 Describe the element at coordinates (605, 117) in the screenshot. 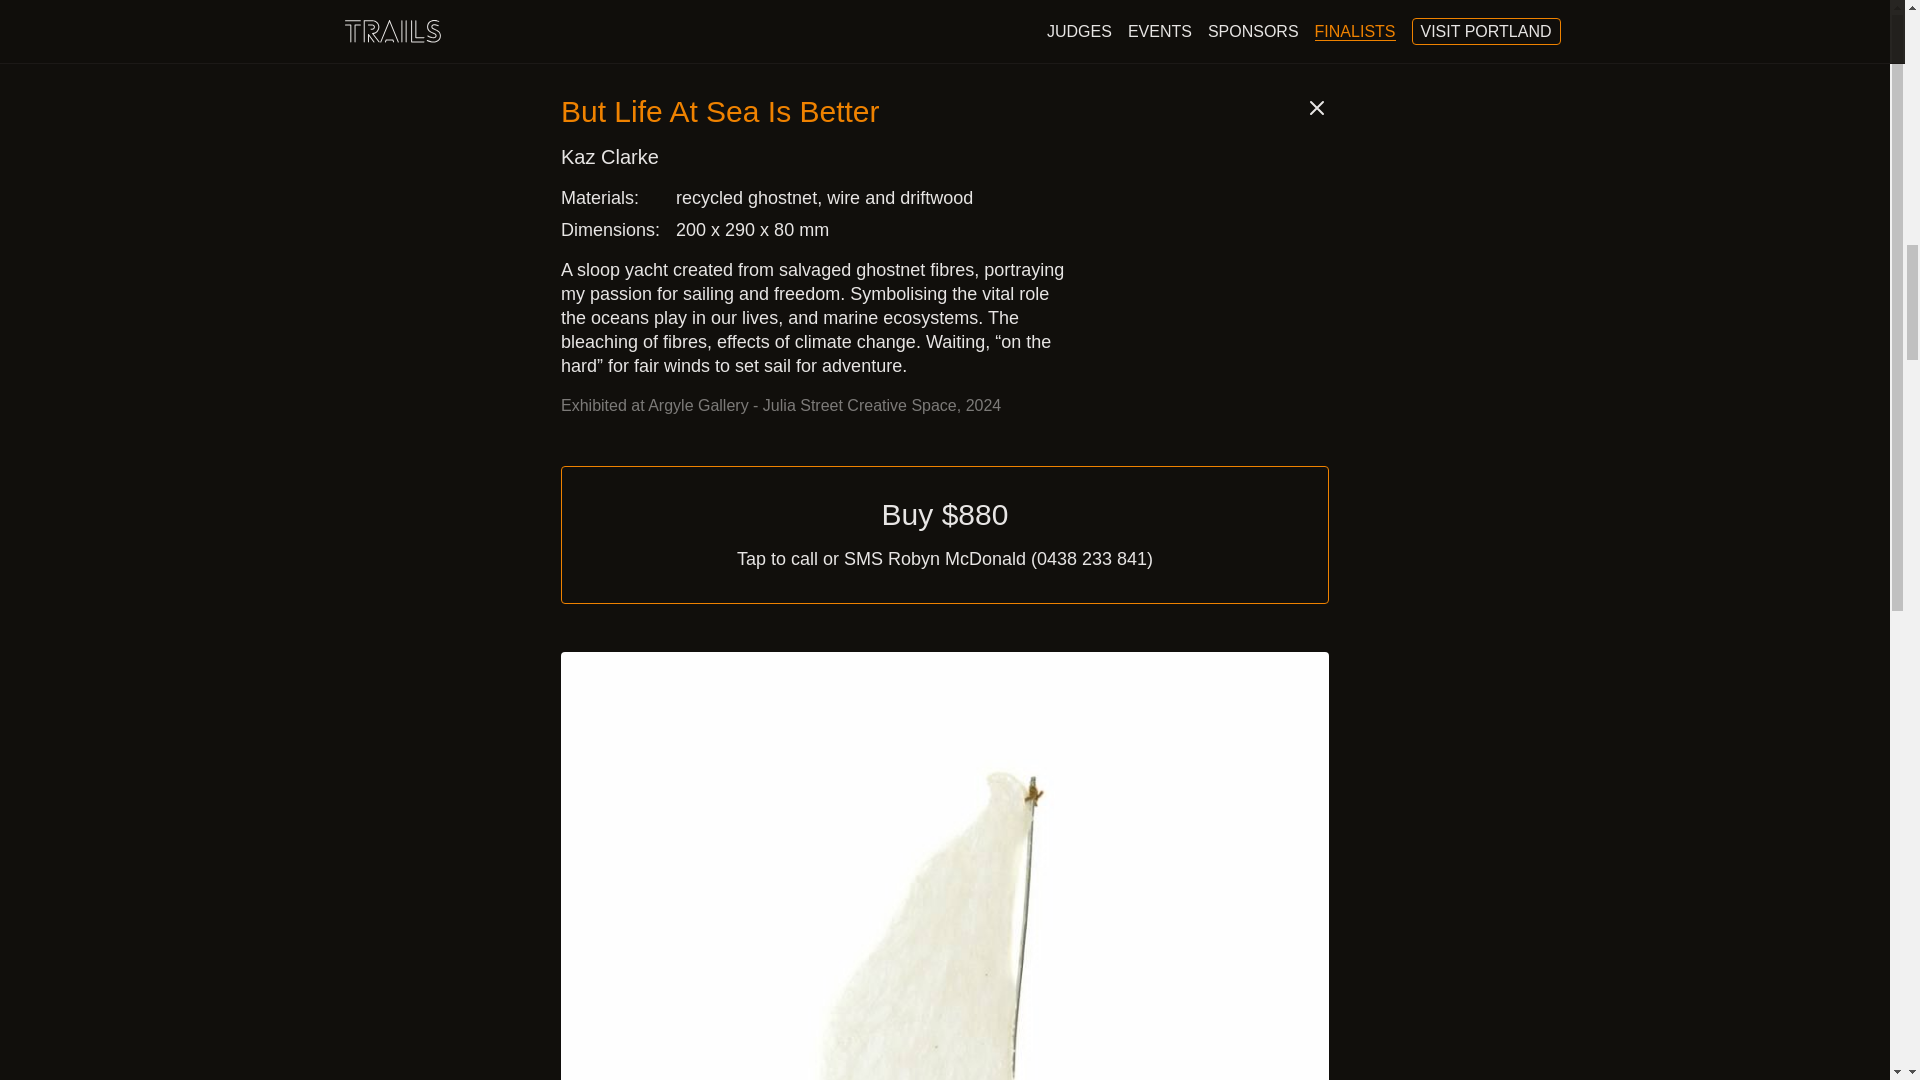

I see `View Caravan details` at that location.